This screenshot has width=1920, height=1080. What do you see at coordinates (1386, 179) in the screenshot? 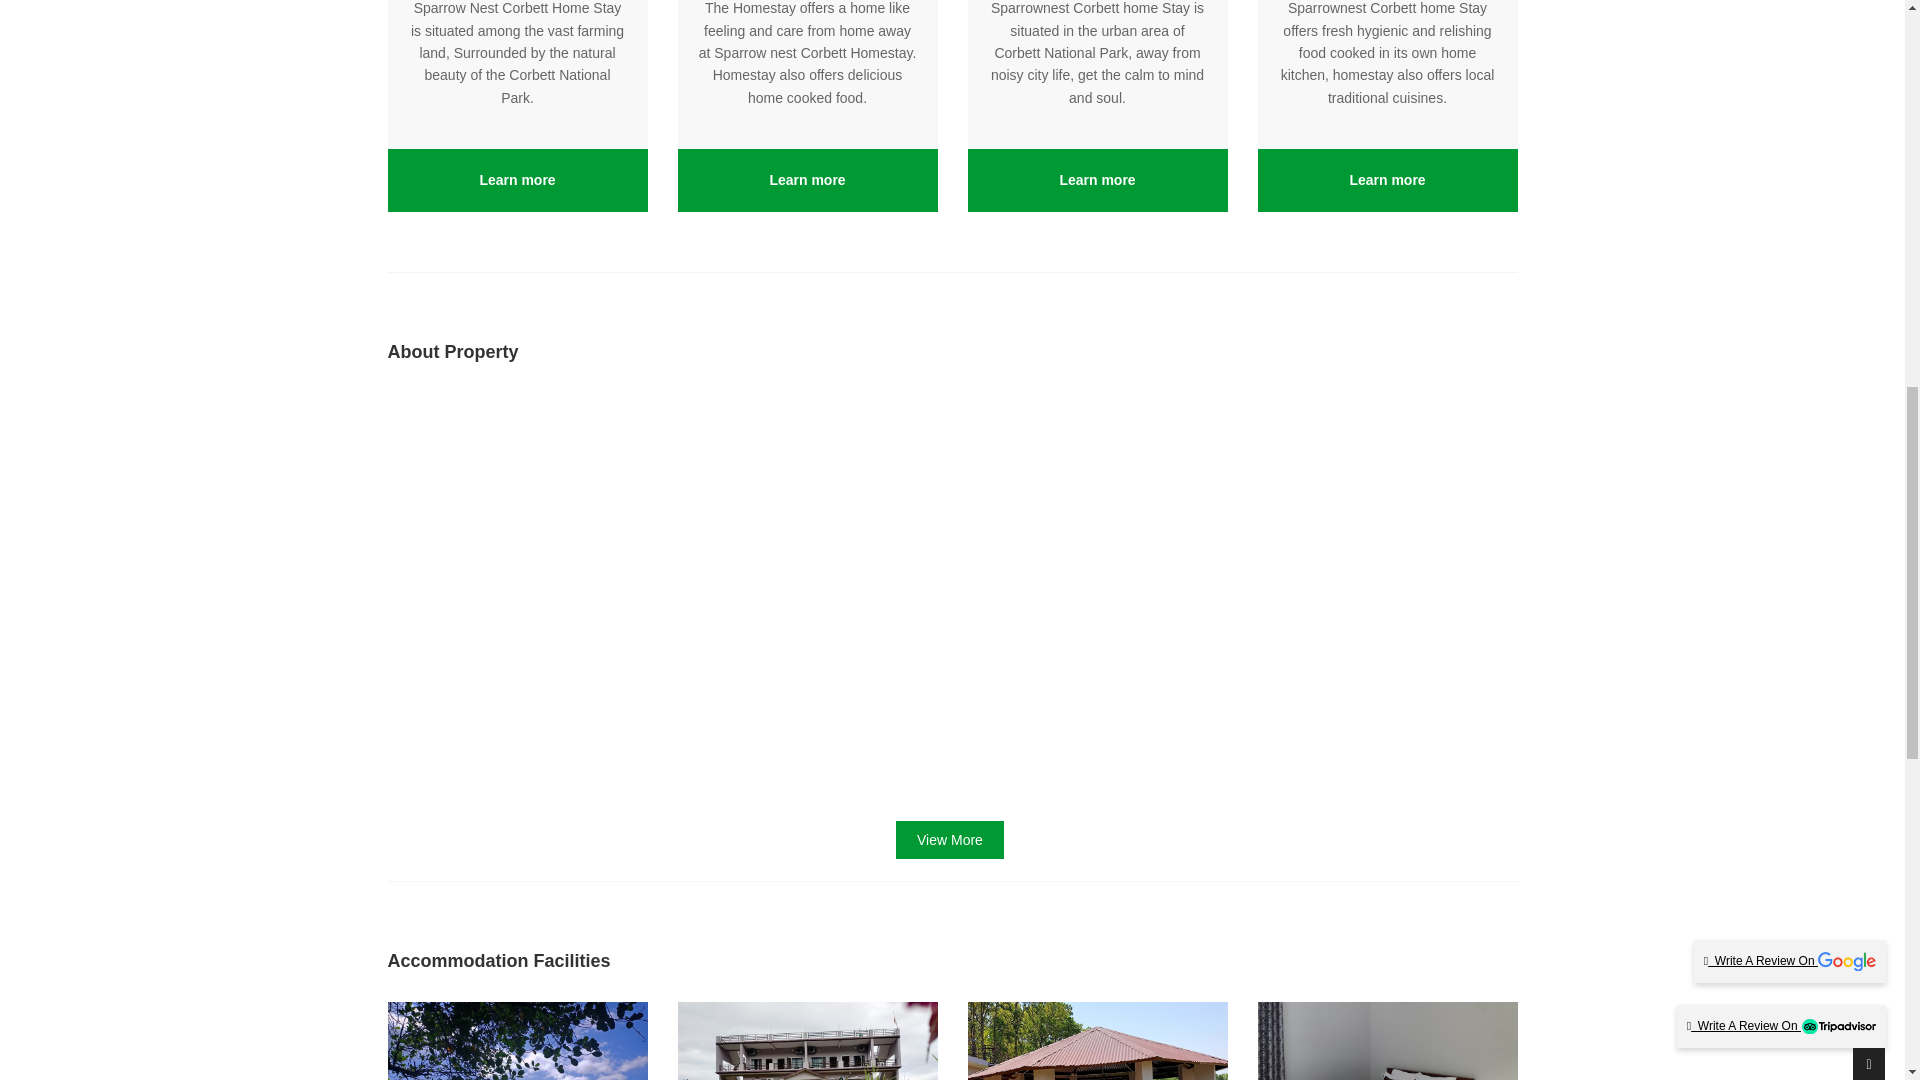
I see `Learn more` at bounding box center [1386, 179].